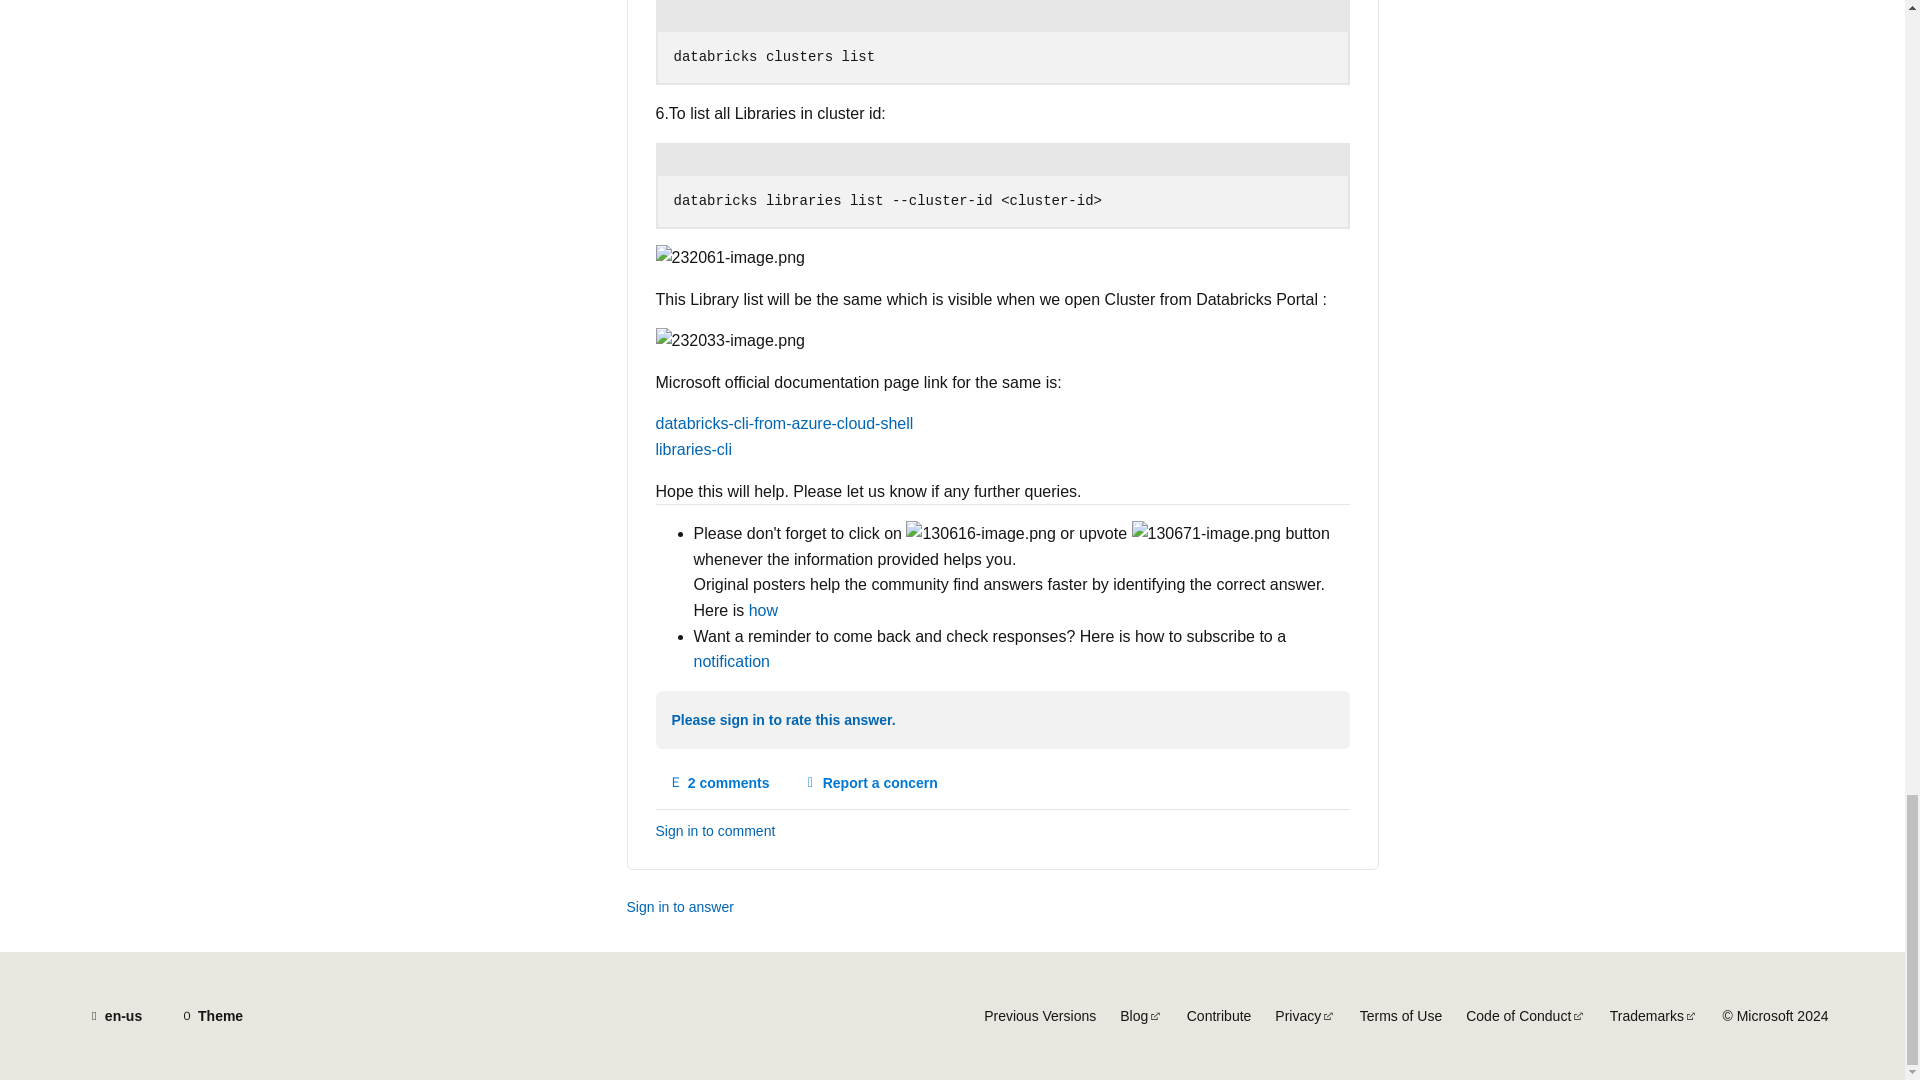 The width and height of the screenshot is (1920, 1080). I want to click on Report a concern, so click(784, 423).